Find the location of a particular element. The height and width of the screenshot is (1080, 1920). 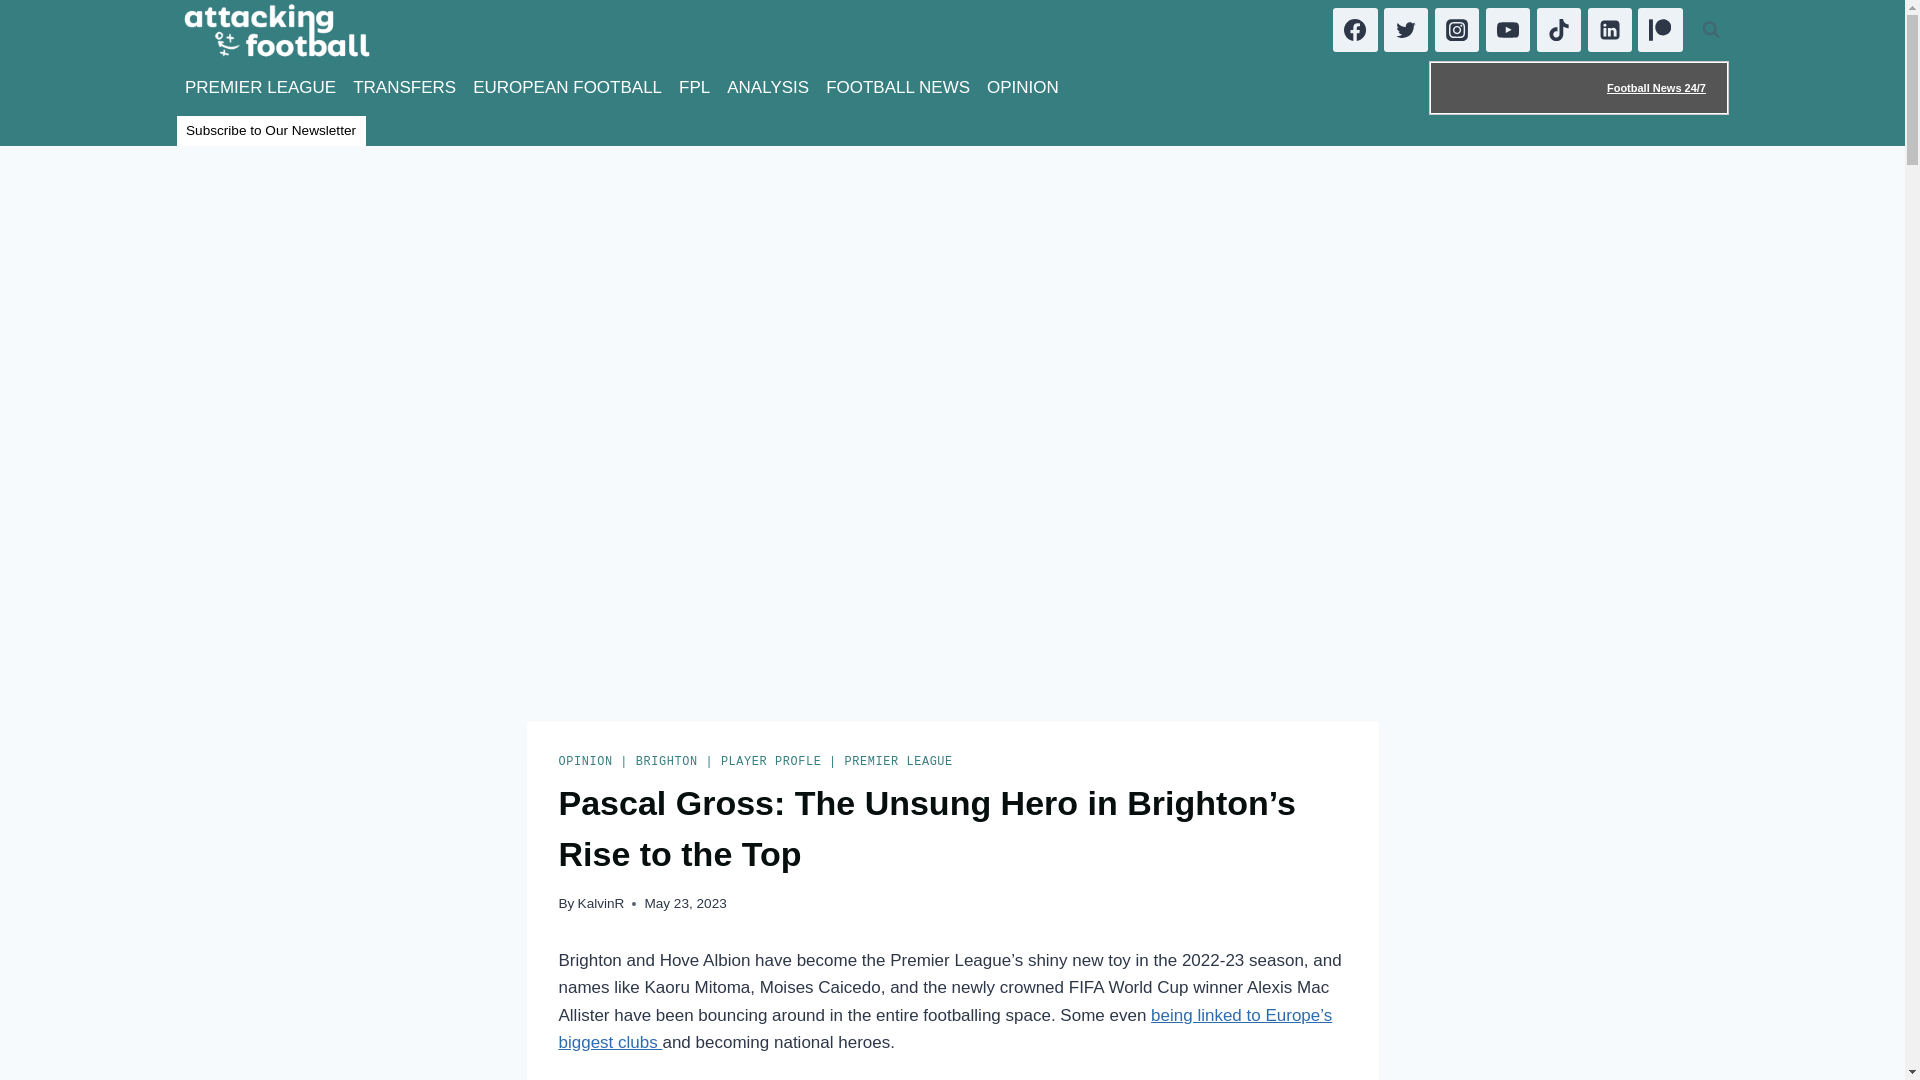

OPINION is located at coordinates (585, 761).